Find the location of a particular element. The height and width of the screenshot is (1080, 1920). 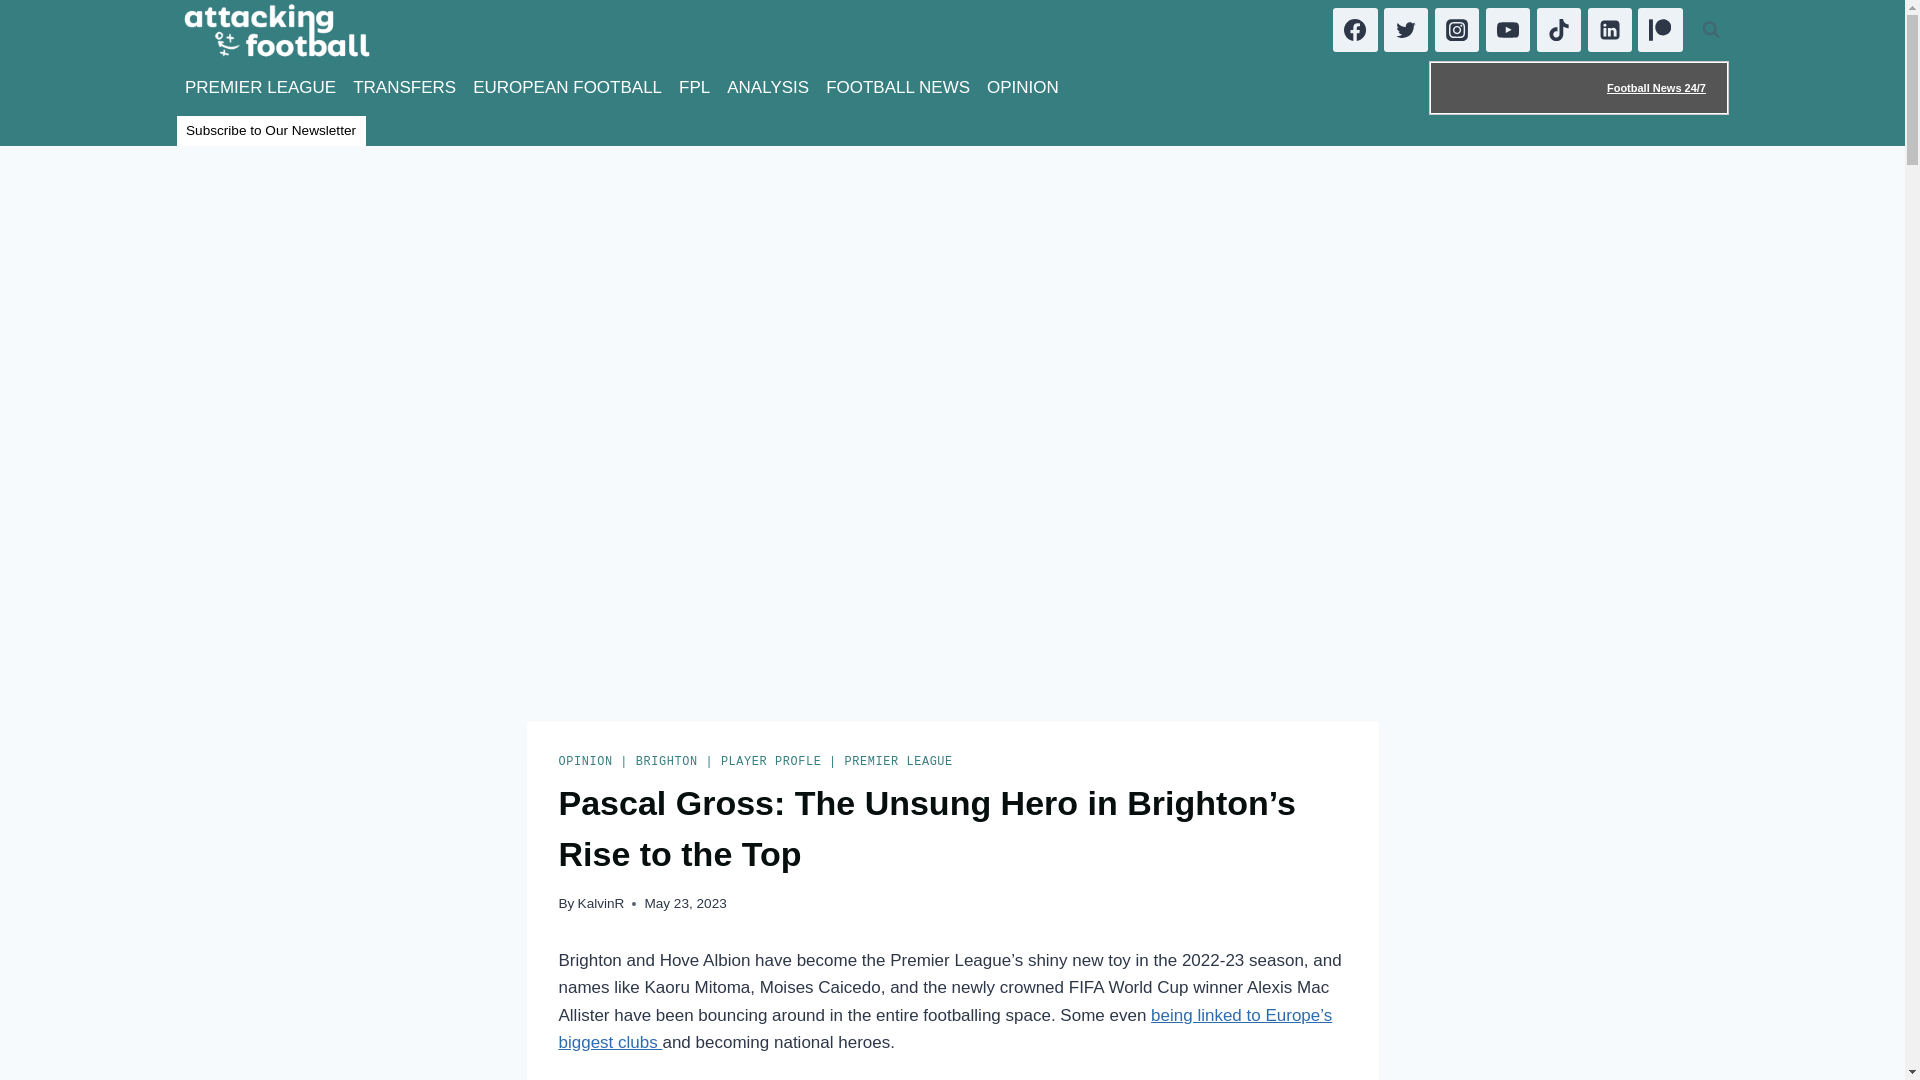

OPINION is located at coordinates (585, 761).